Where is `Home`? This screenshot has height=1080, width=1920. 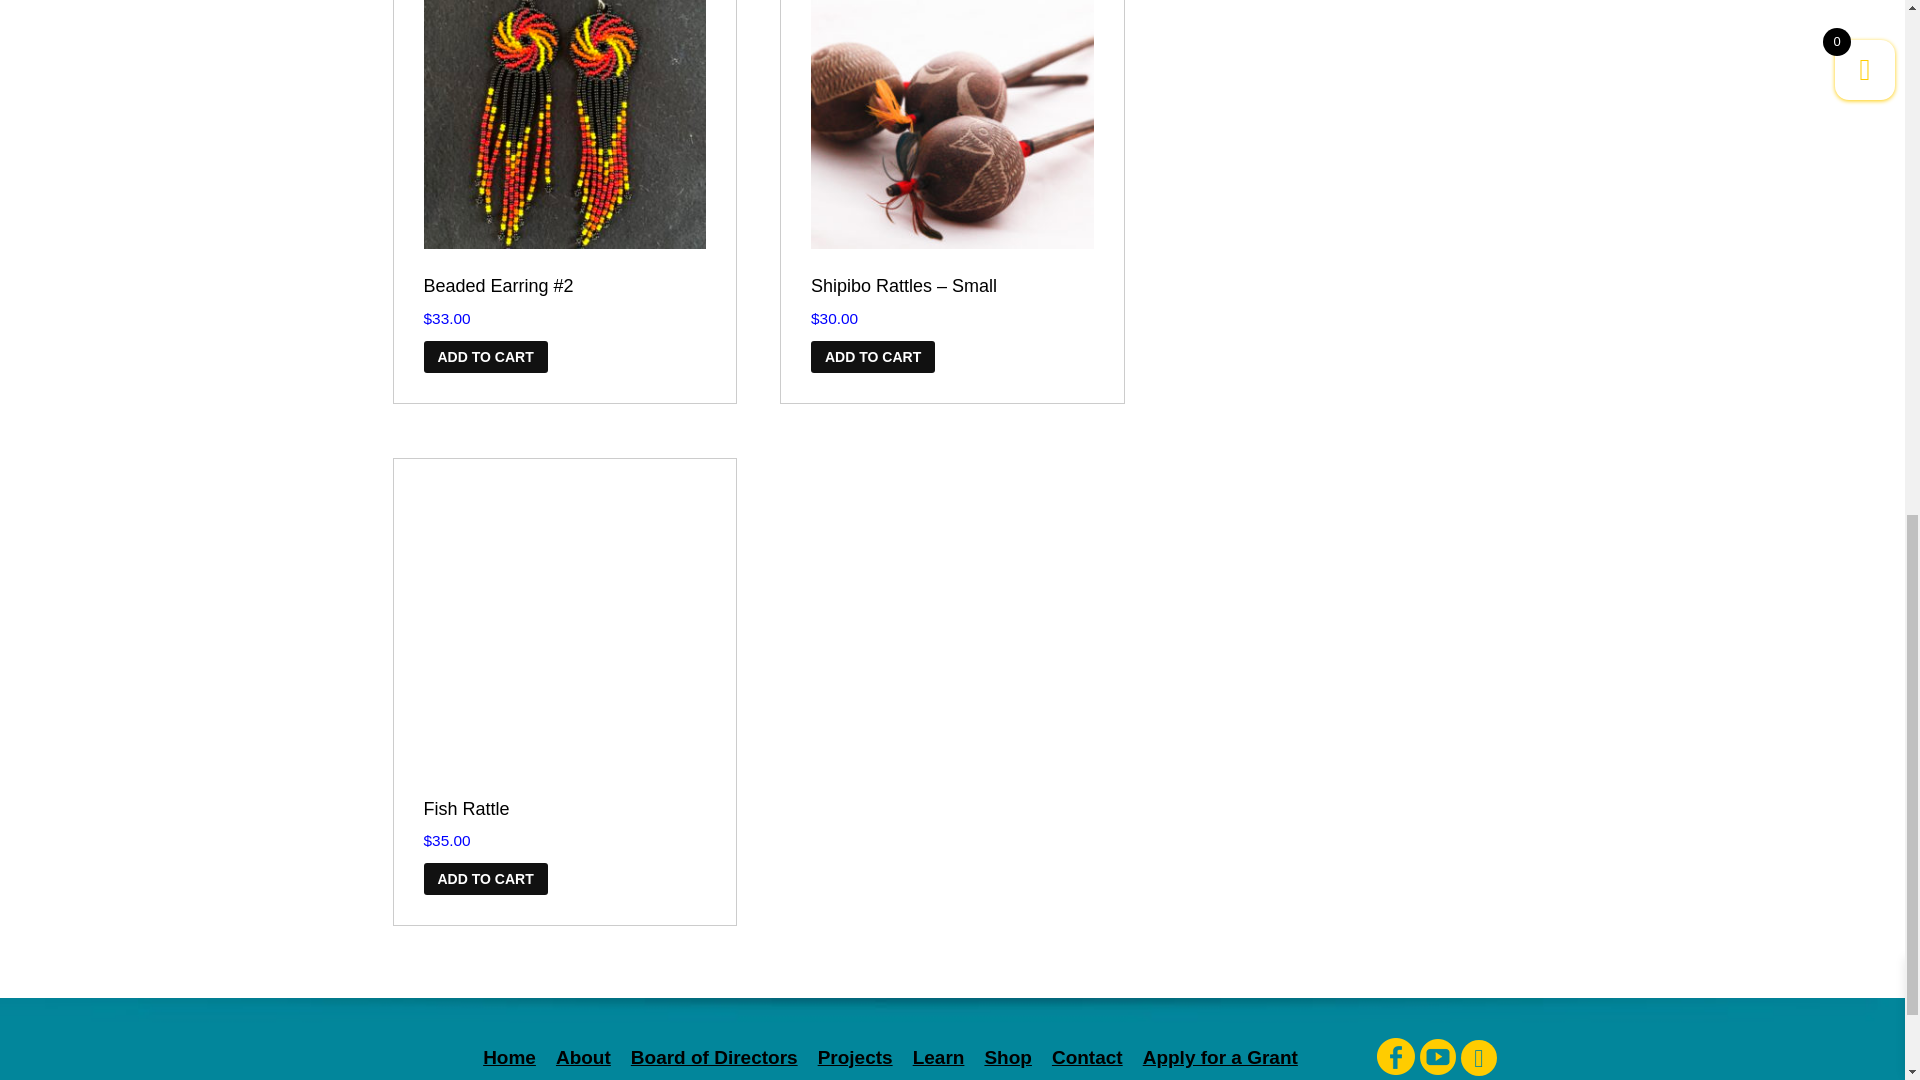 Home is located at coordinates (509, 1057).